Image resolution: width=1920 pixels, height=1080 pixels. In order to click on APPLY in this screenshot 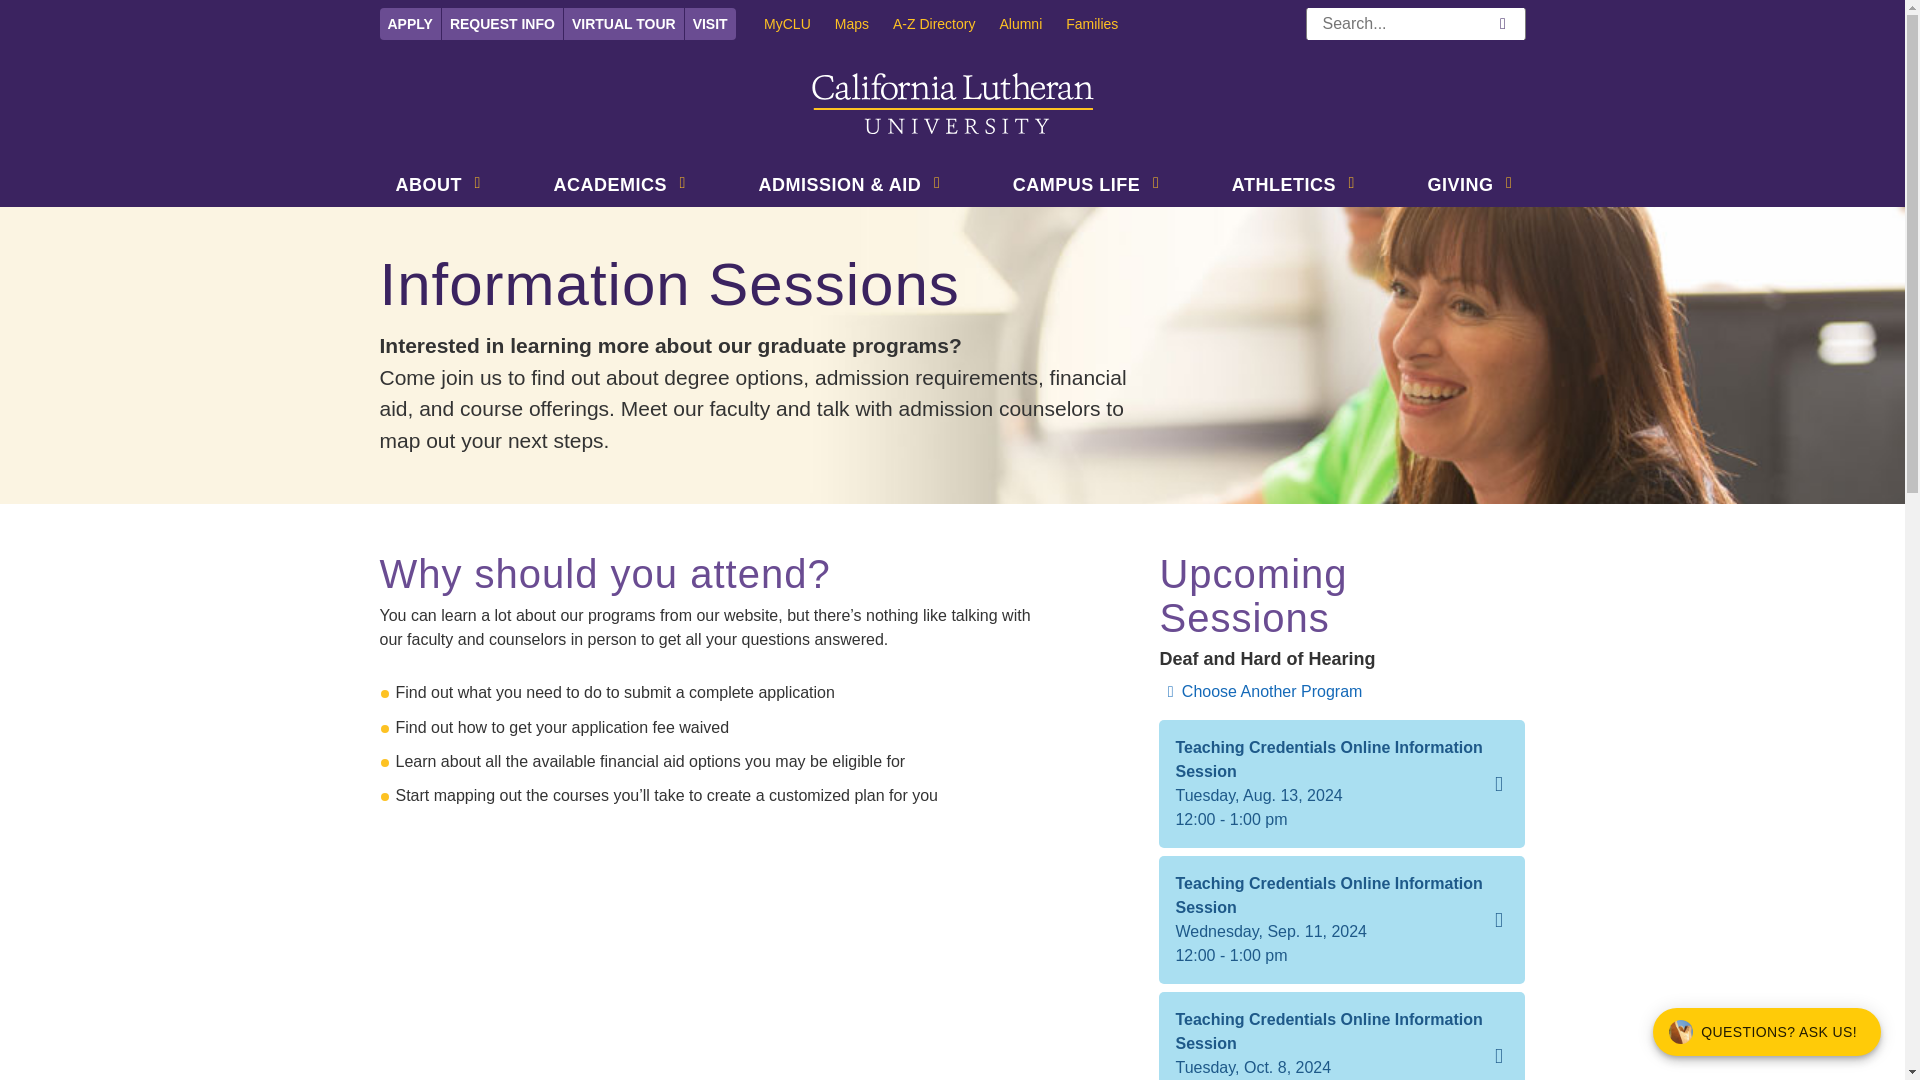, I will do `click(410, 23)`.